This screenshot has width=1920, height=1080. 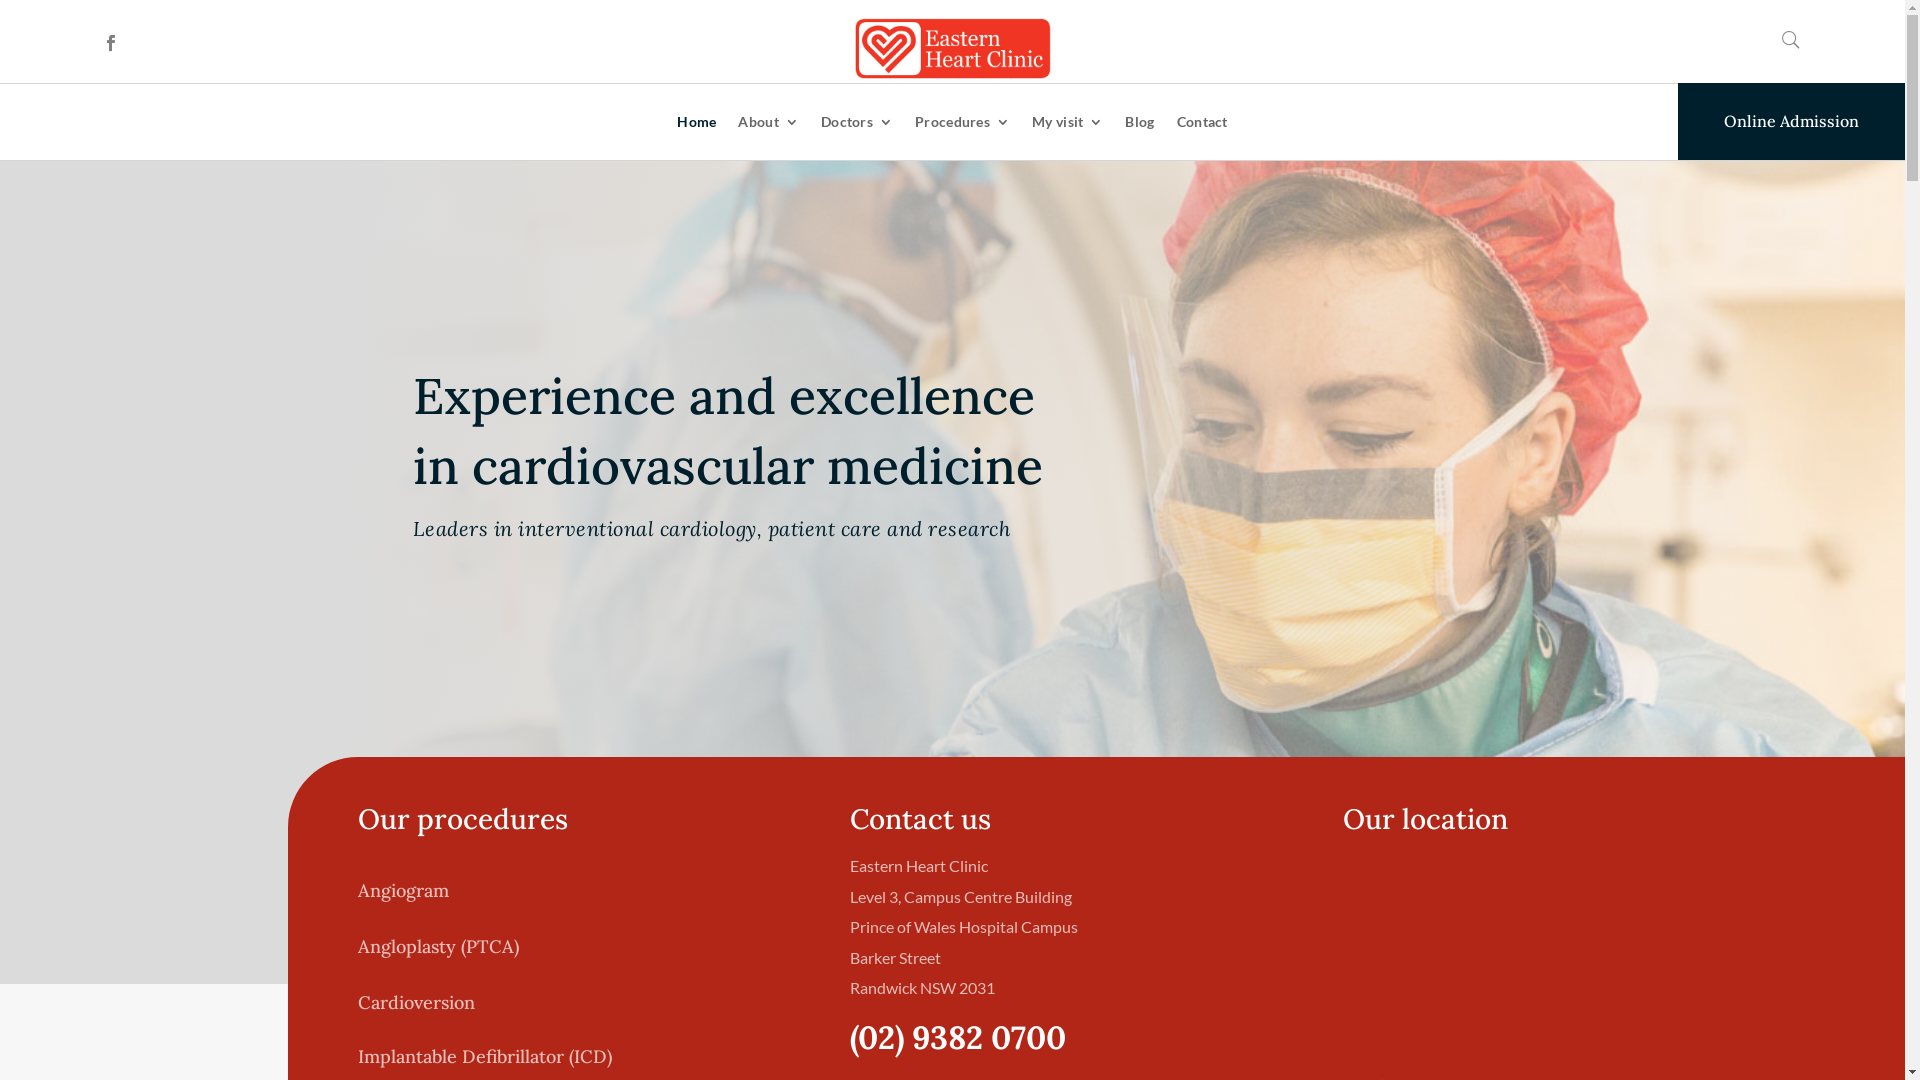 I want to click on Angiogram, so click(x=404, y=890).